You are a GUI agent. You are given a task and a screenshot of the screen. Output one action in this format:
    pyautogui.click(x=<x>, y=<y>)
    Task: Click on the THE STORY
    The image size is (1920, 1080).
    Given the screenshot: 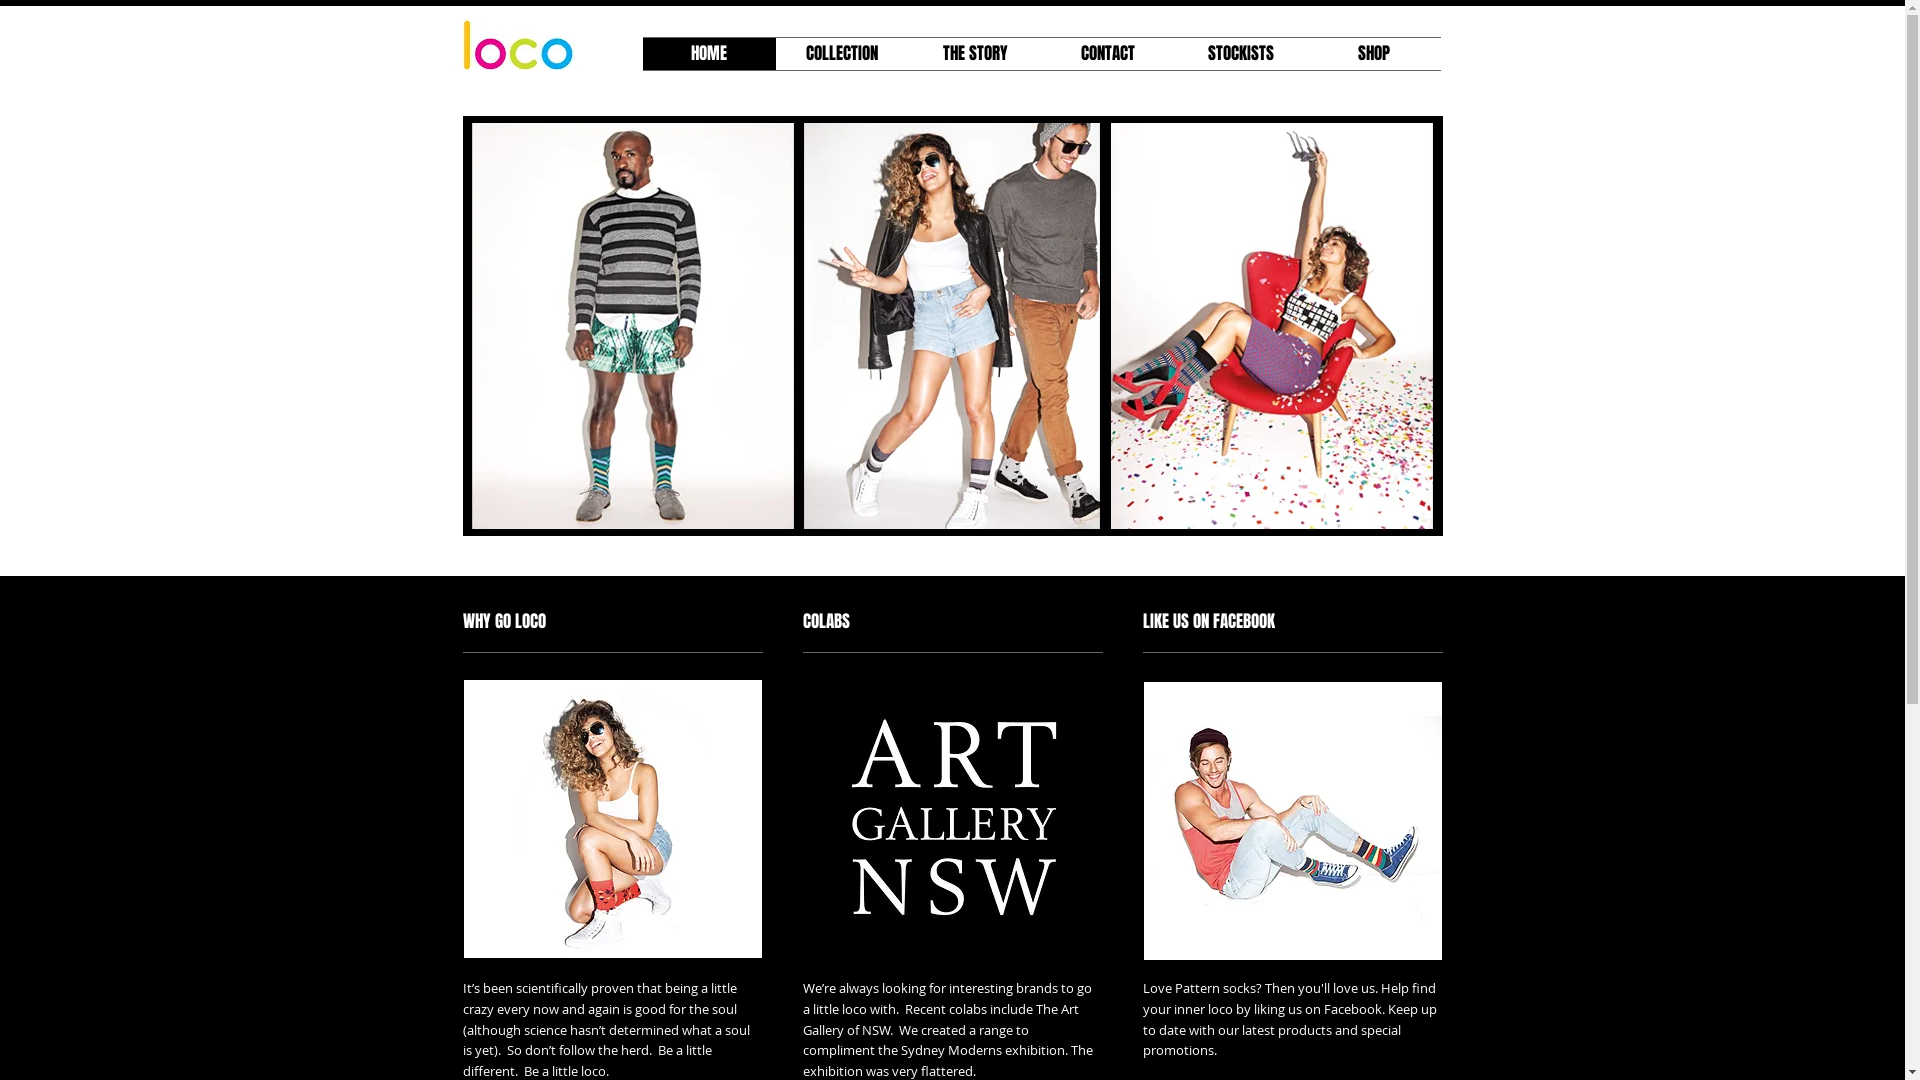 What is the action you would take?
    pyautogui.click(x=974, y=54)
    